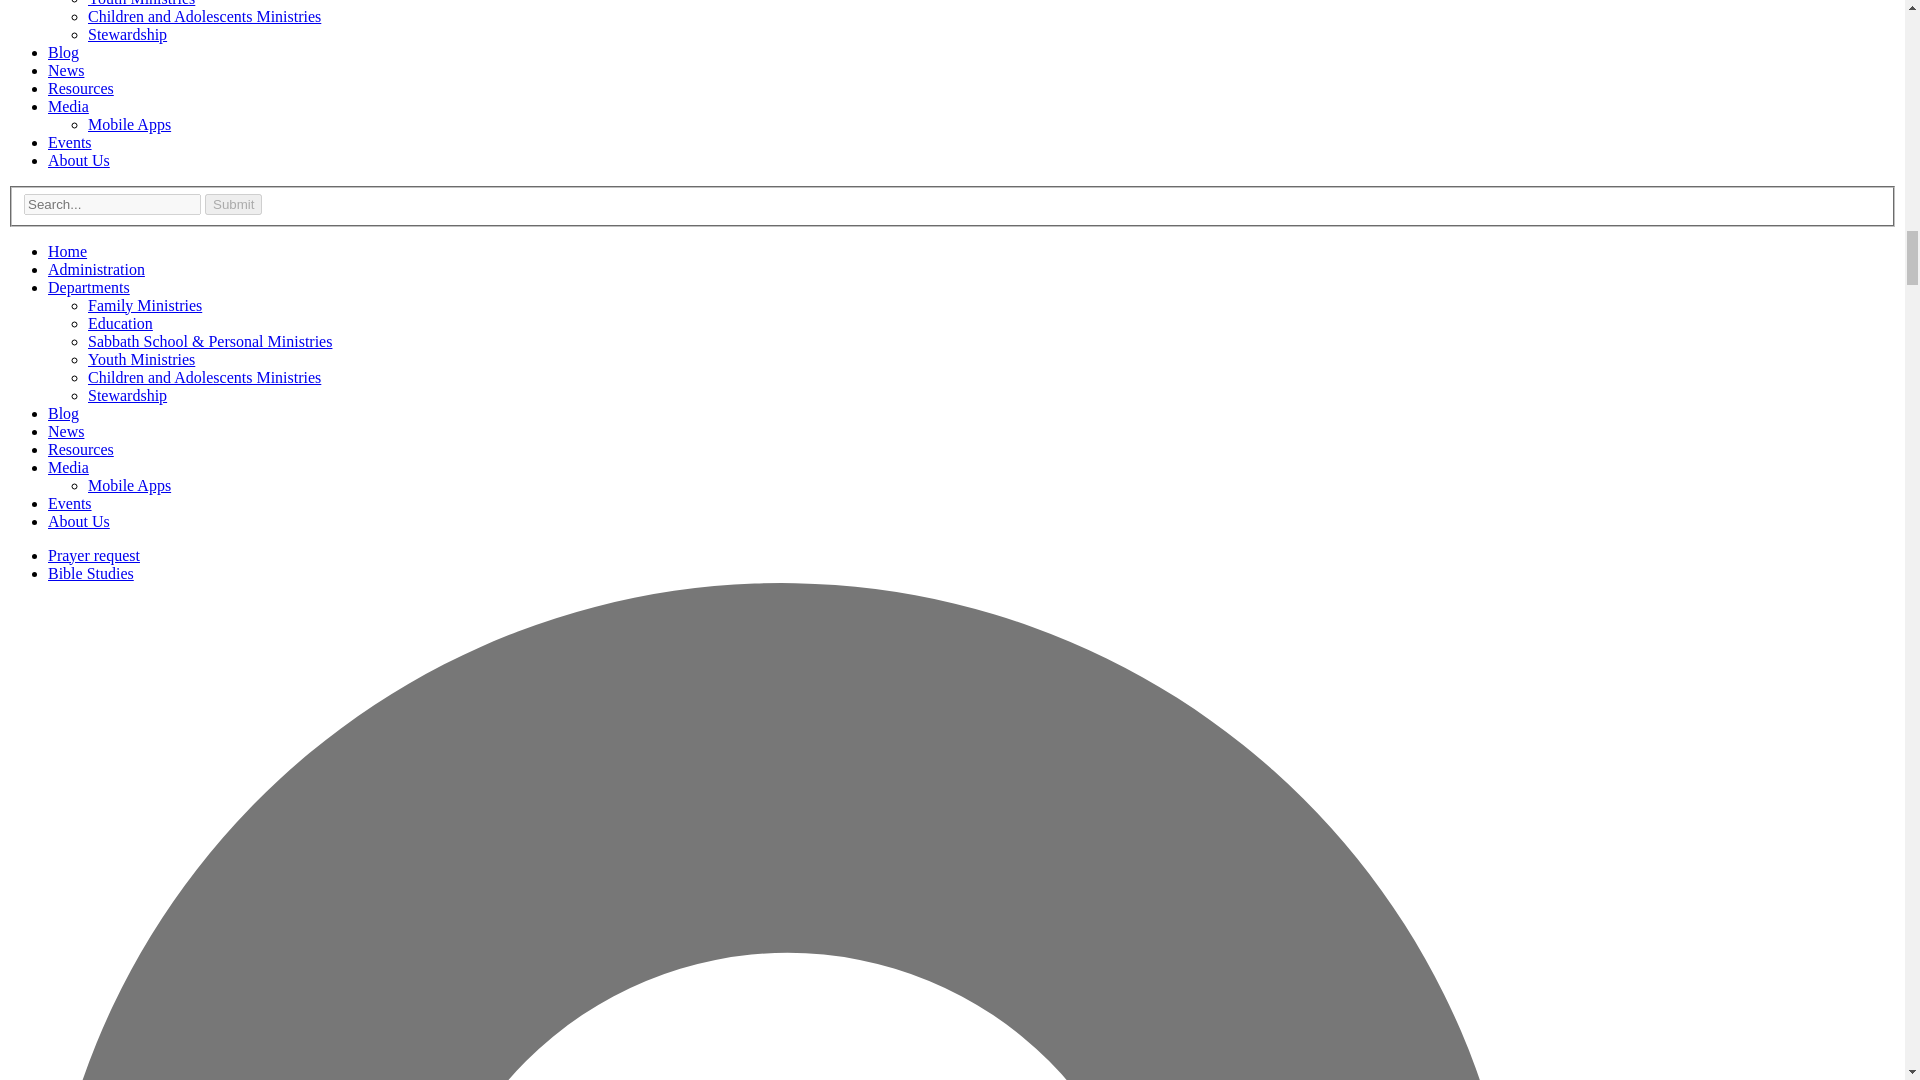 This screenshot has width=1920, height=1080. I want to click on Media, so click(68, 106).